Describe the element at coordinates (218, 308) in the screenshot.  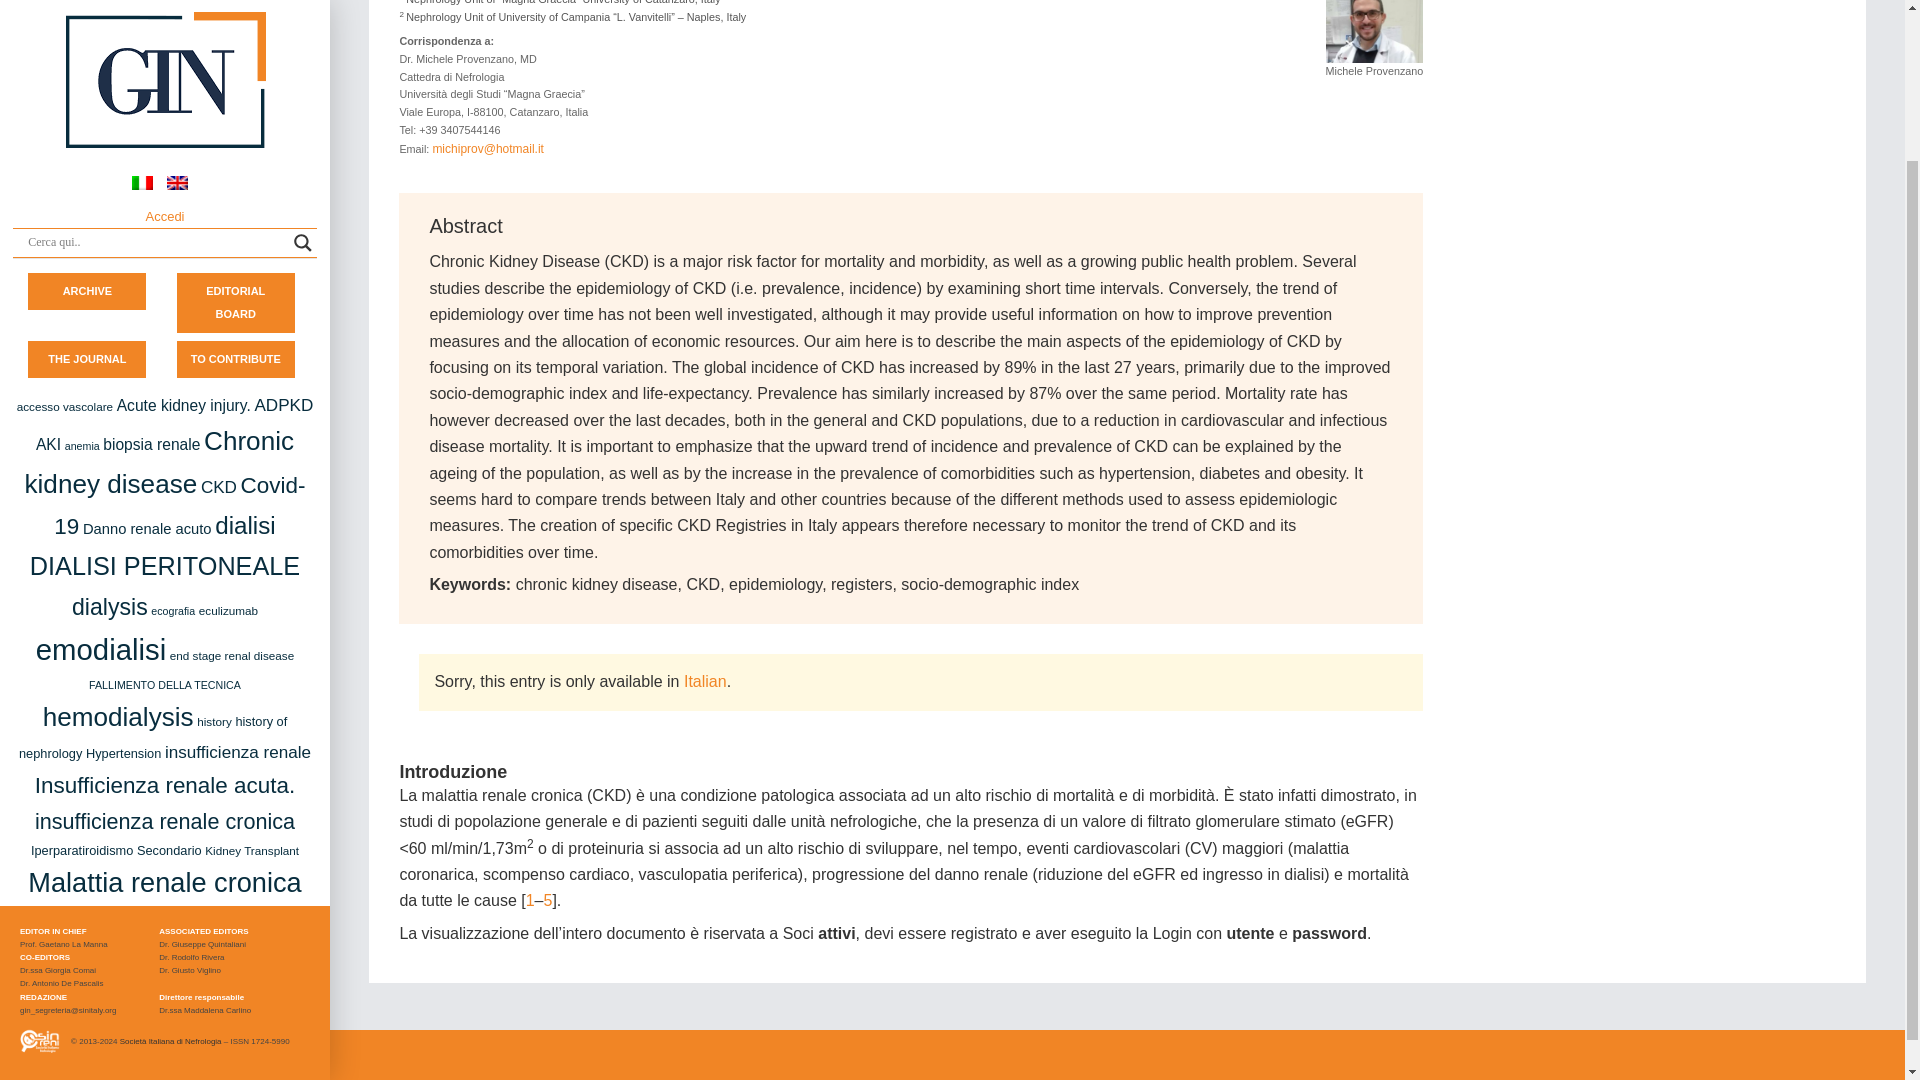
I see `CKD` at that location.